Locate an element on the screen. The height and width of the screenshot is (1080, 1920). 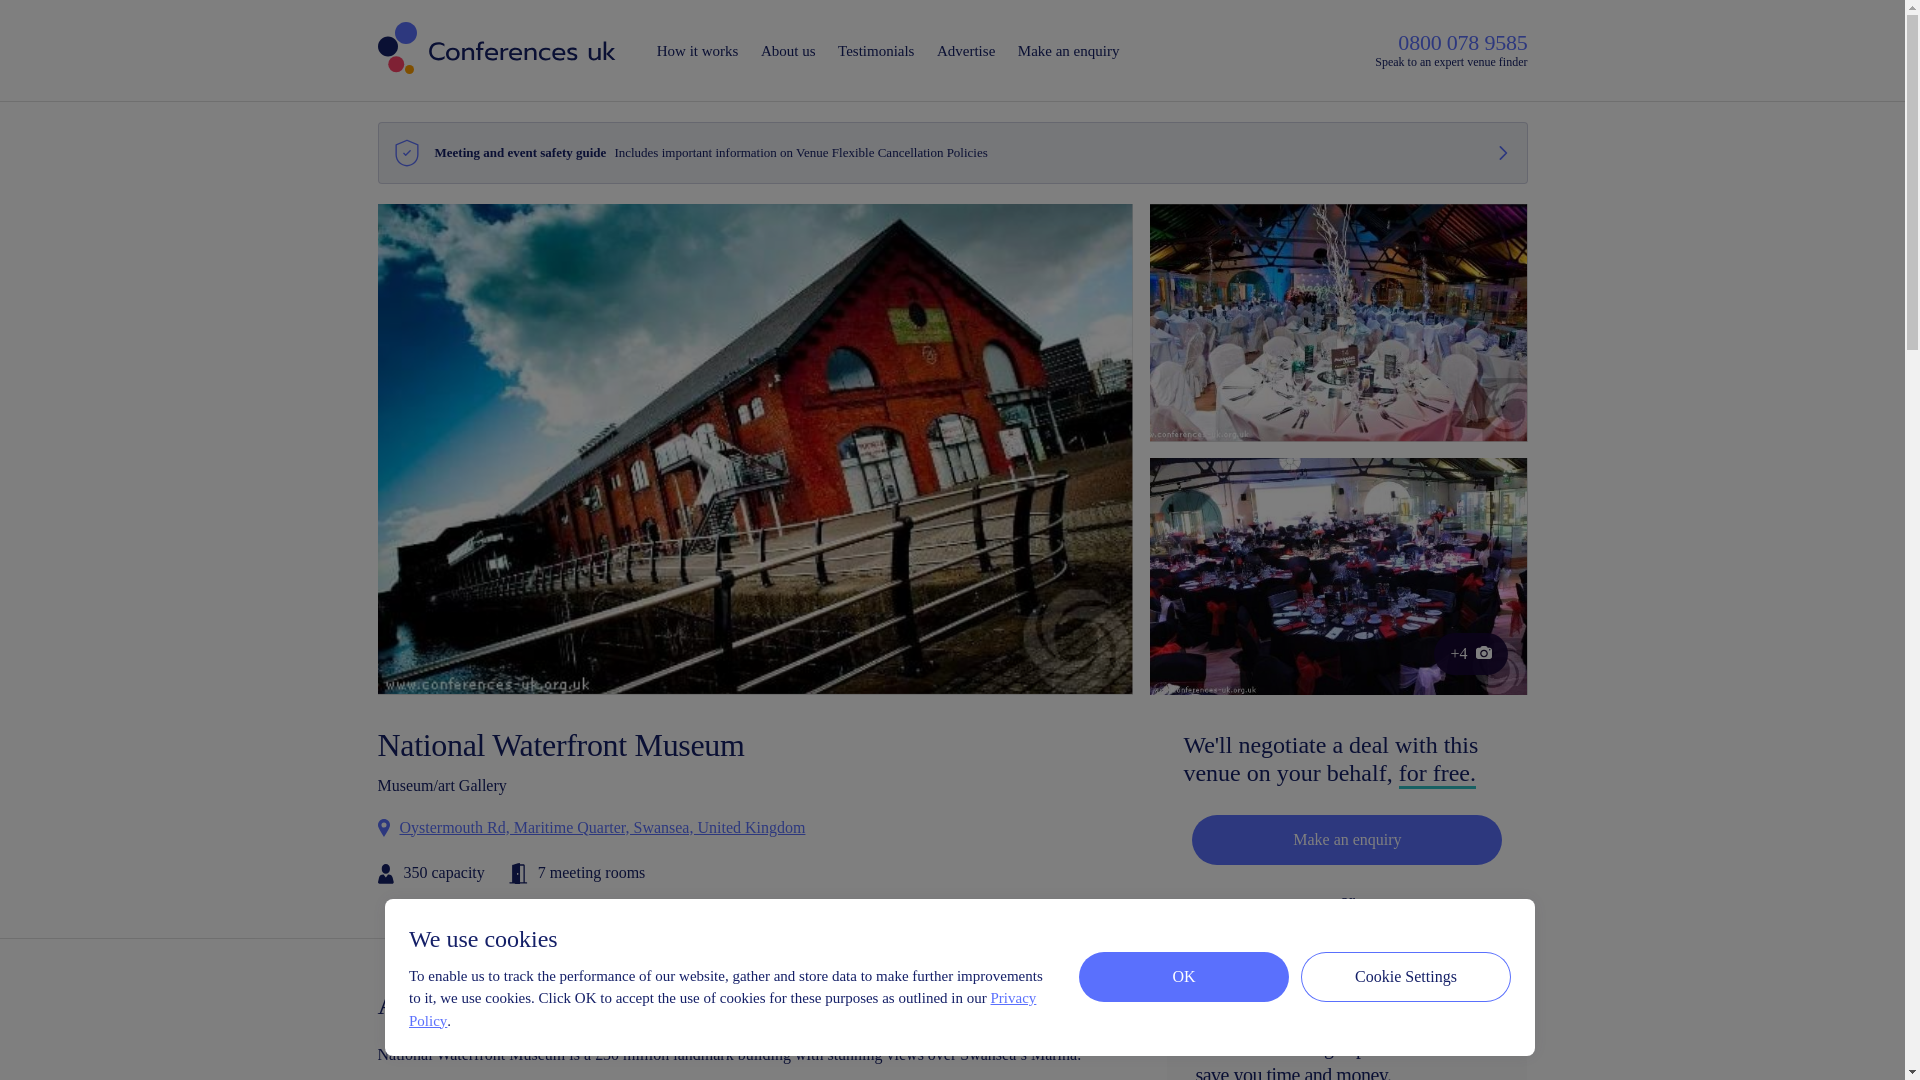
About us is located at coordinates (788, 52).